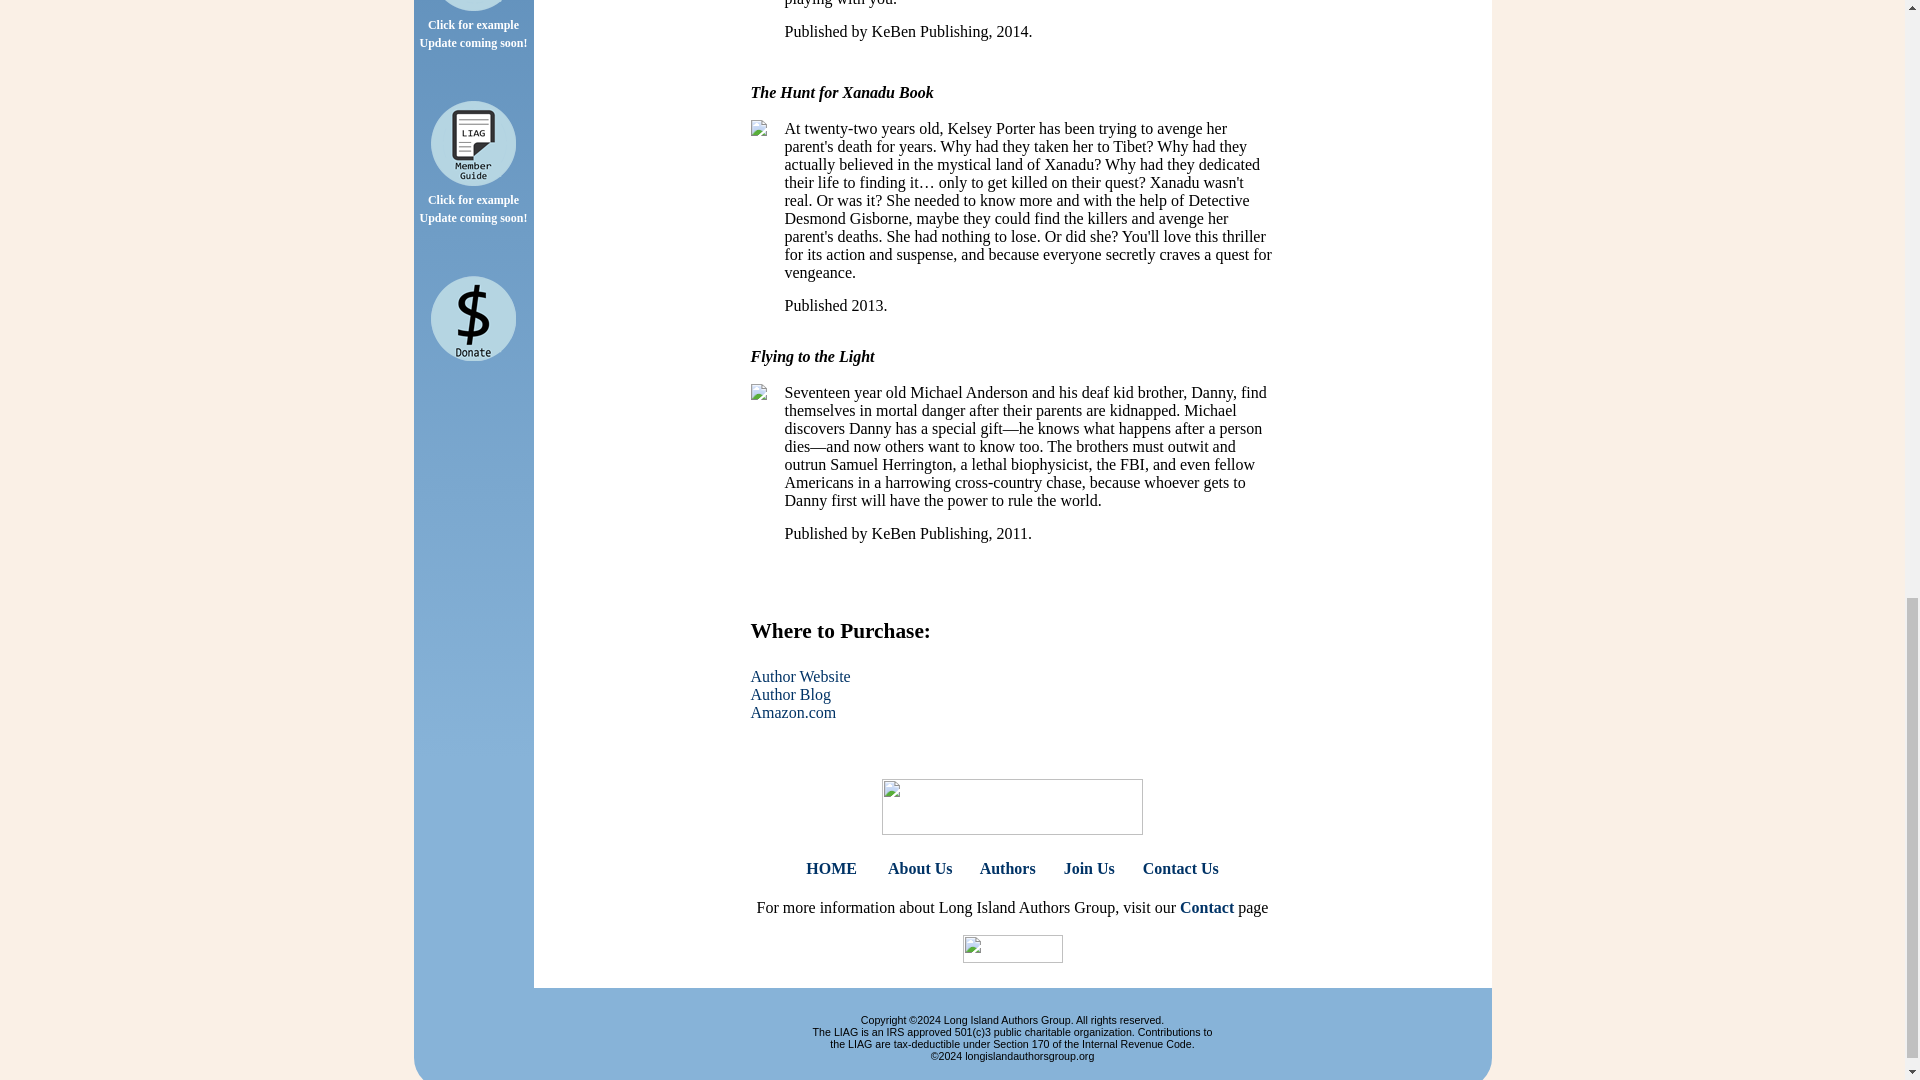  Describe the element at coordinates (473, 318) in the screenshot. I see `Donate to LIAG` at that location.